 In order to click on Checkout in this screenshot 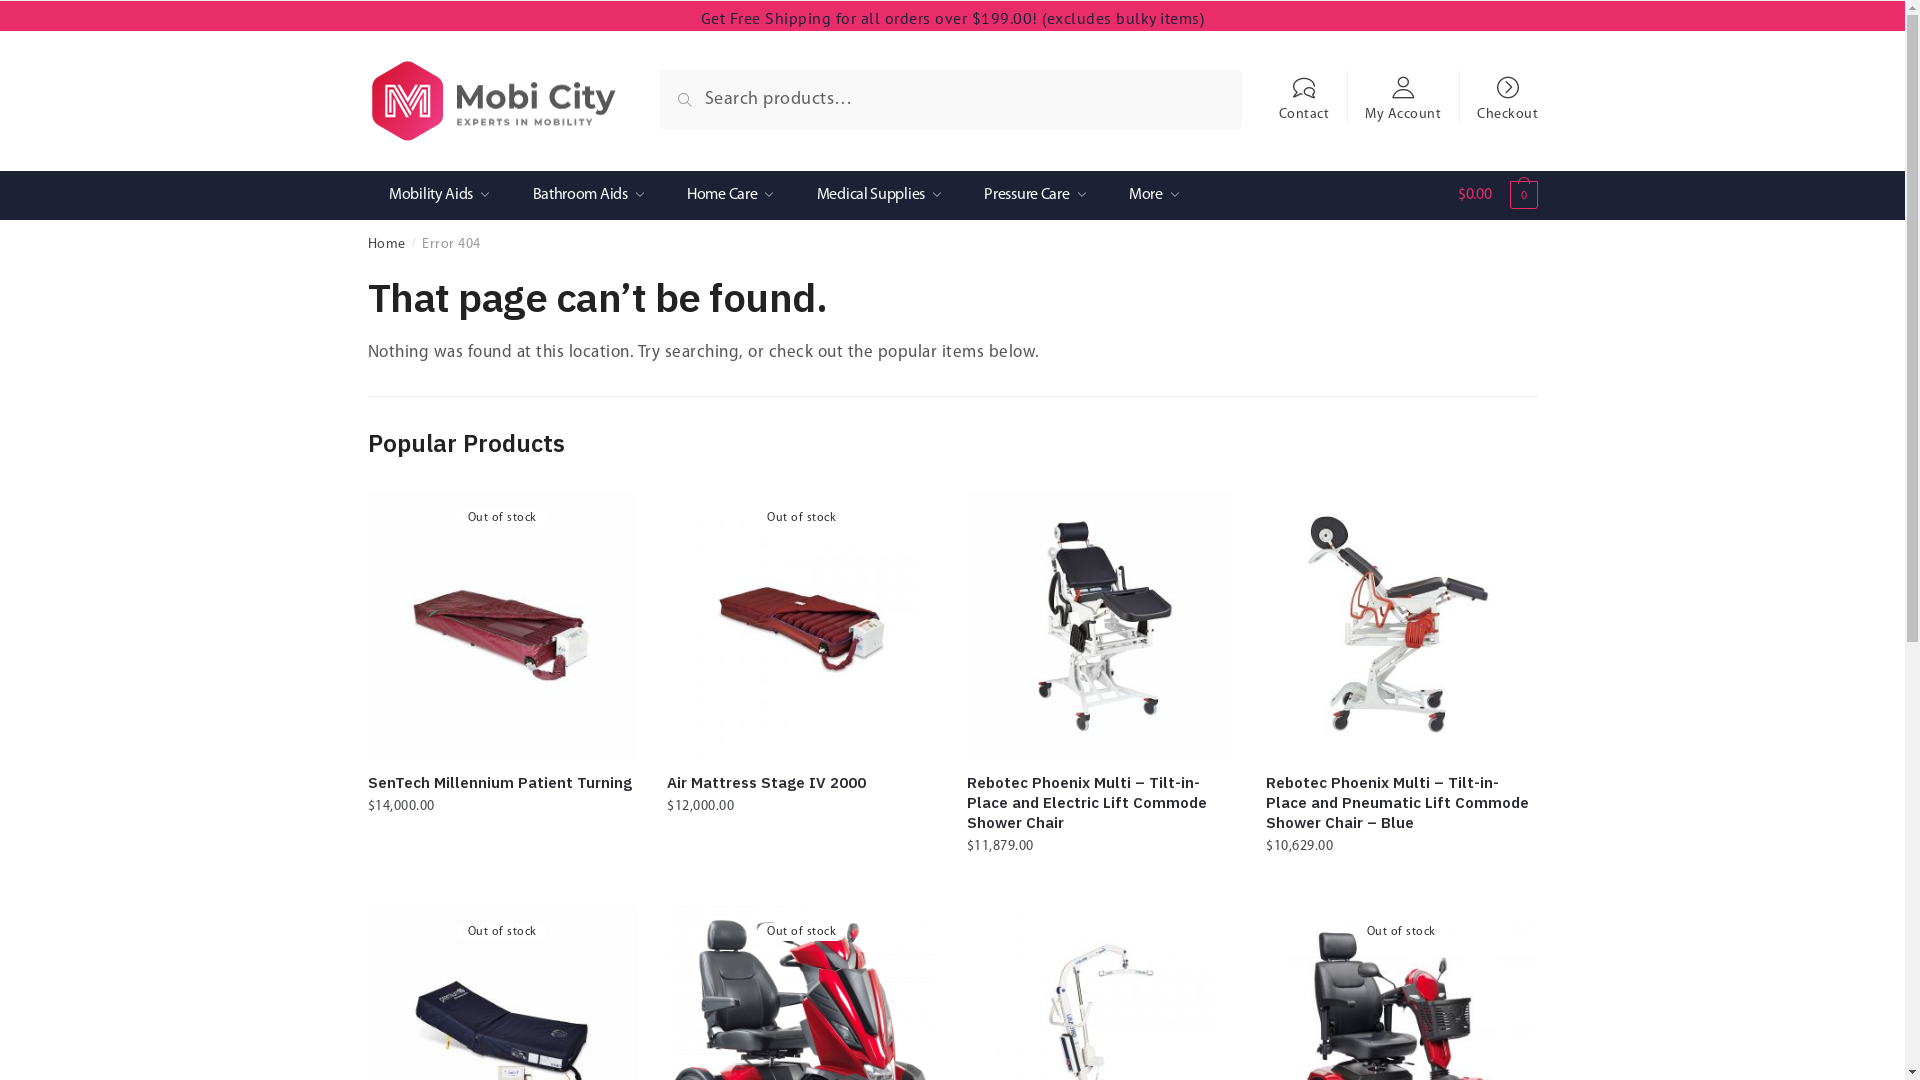, I will do `click(1508, 90)`.